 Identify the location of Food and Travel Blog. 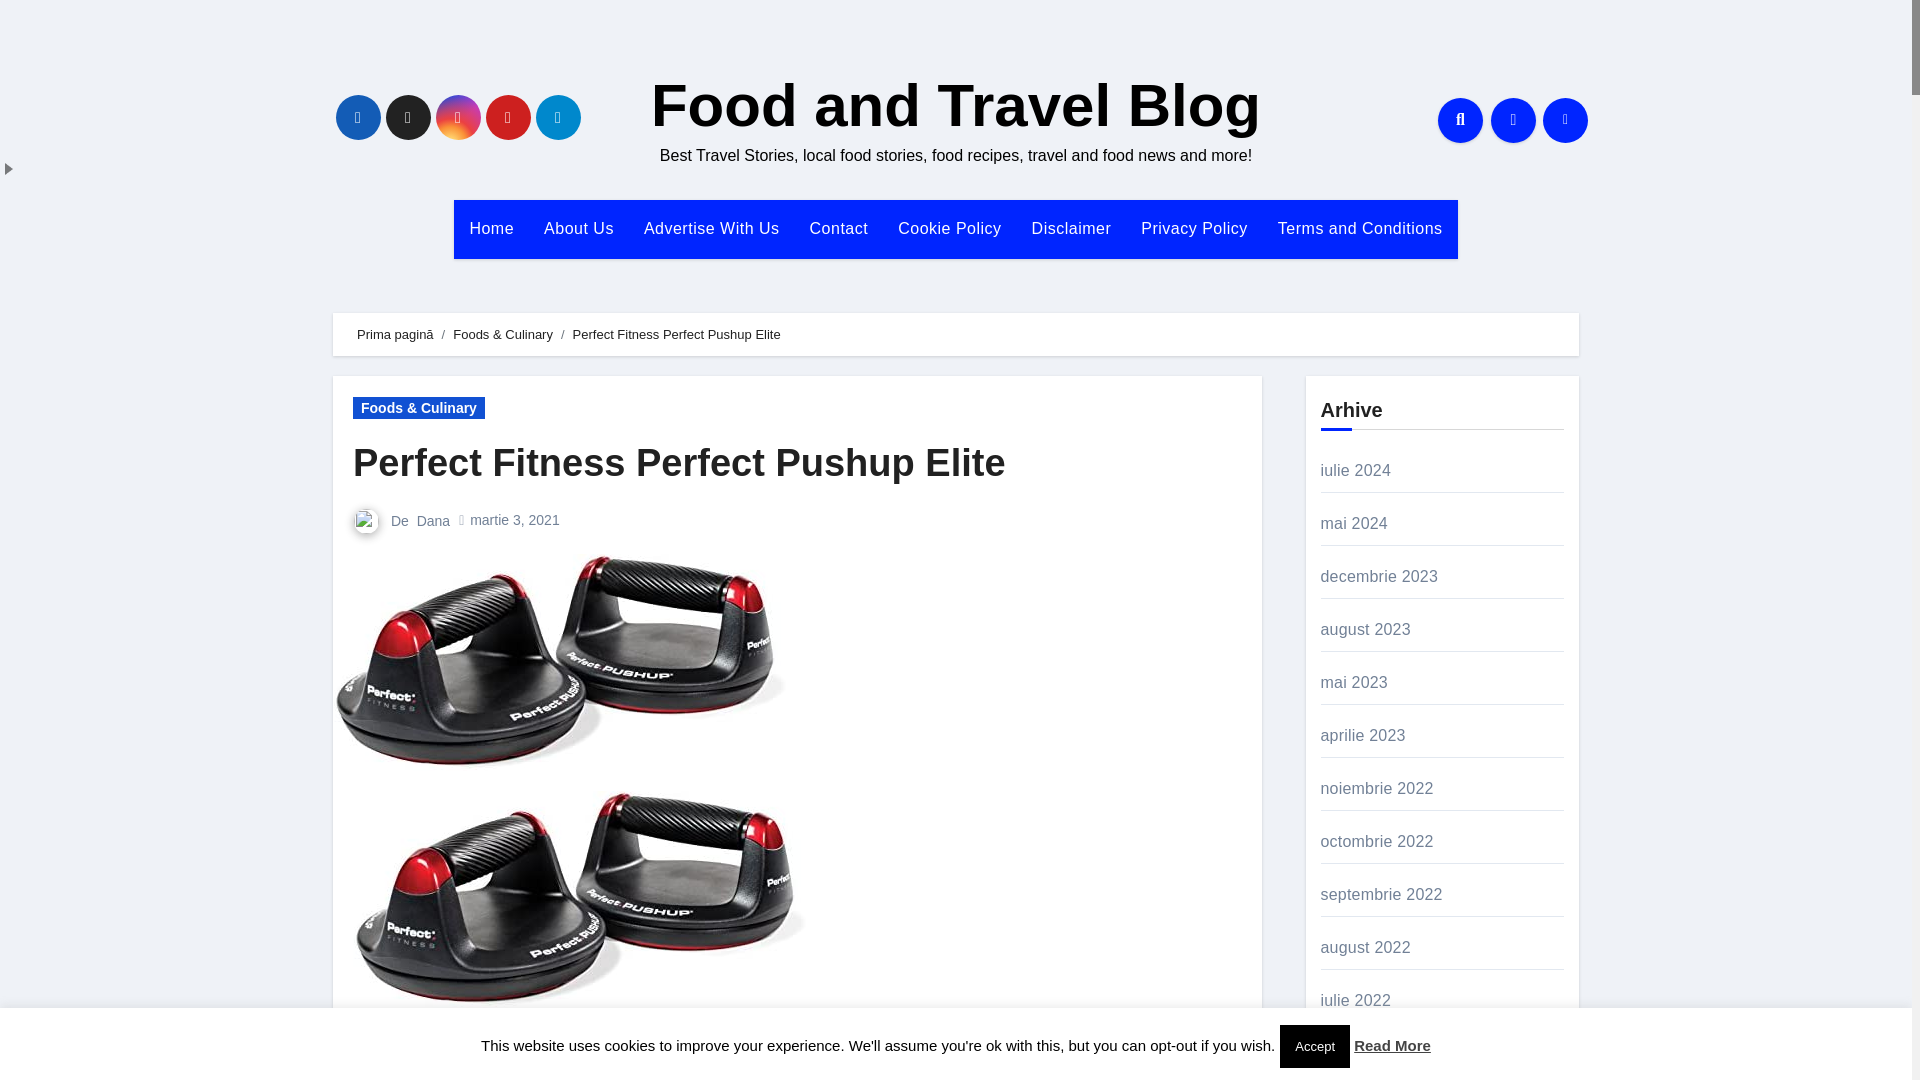
(956, 106).